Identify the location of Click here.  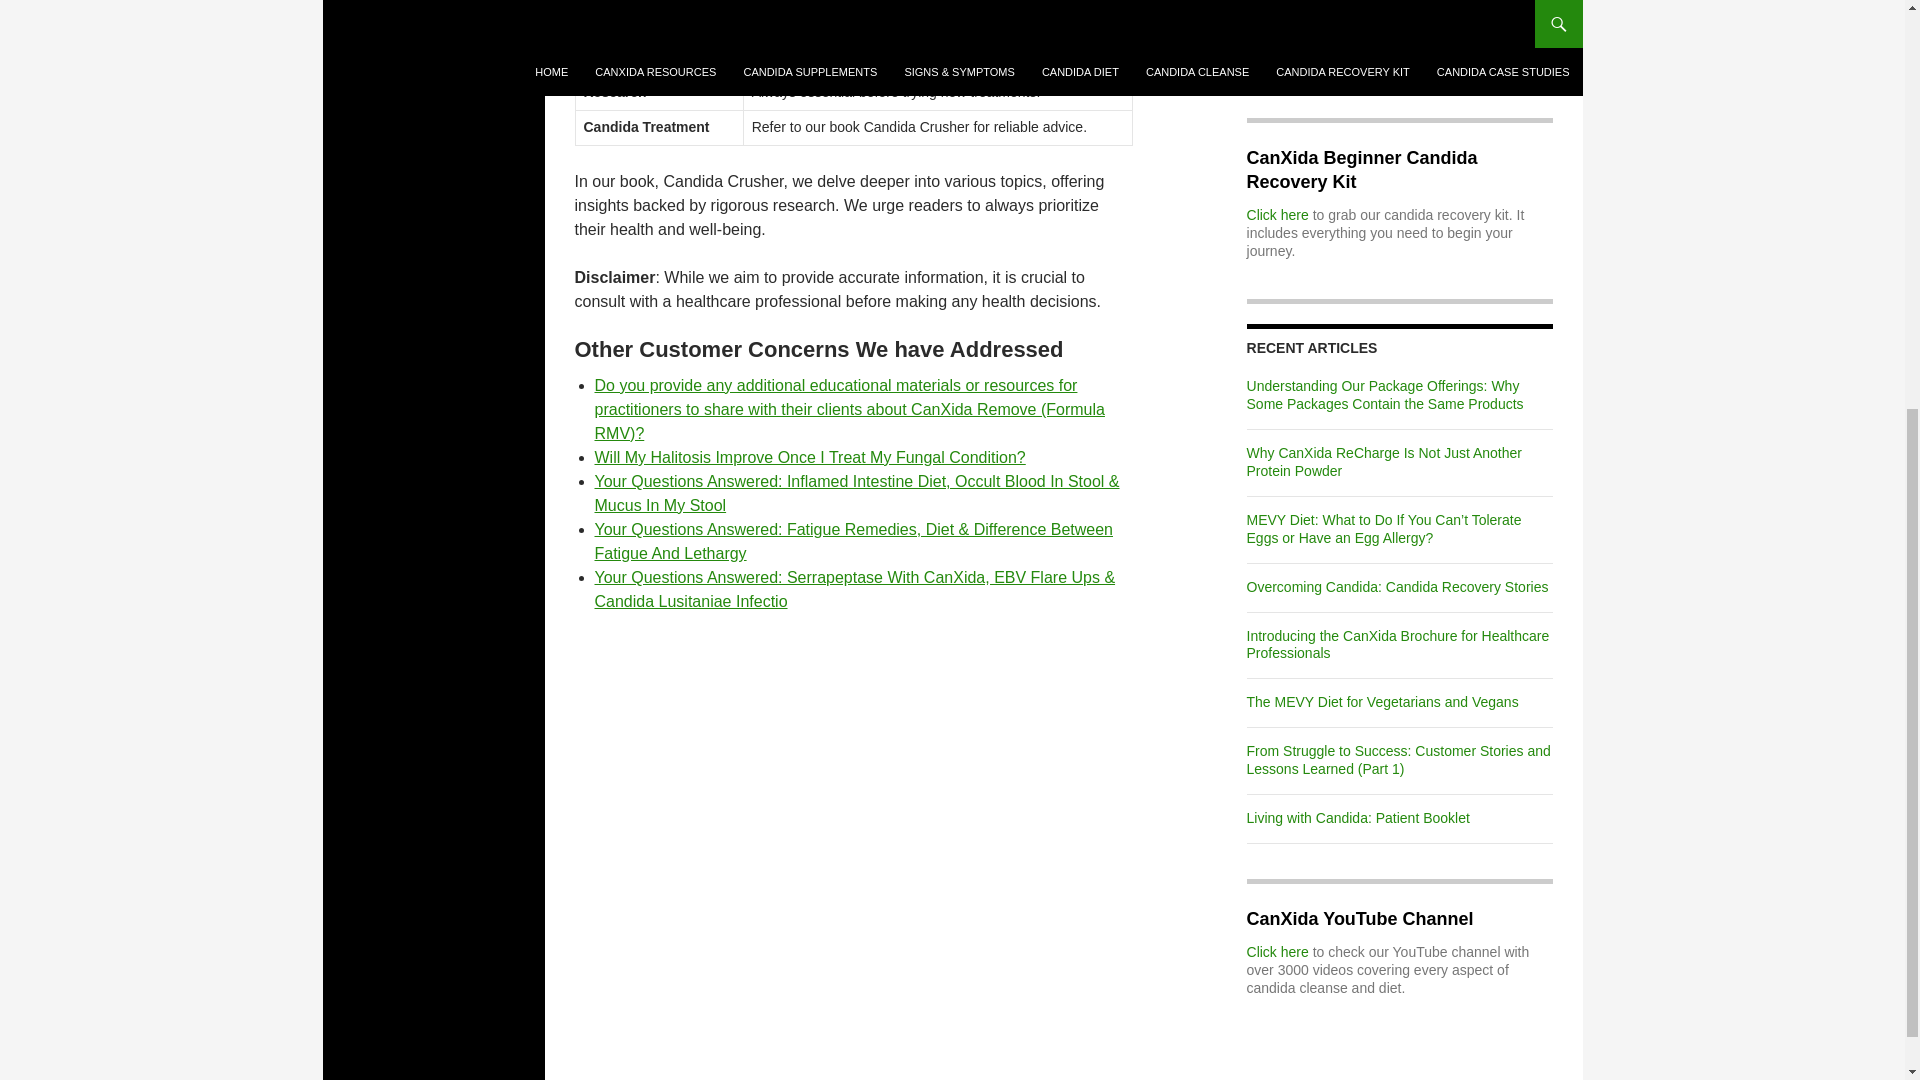
(1278, 214).